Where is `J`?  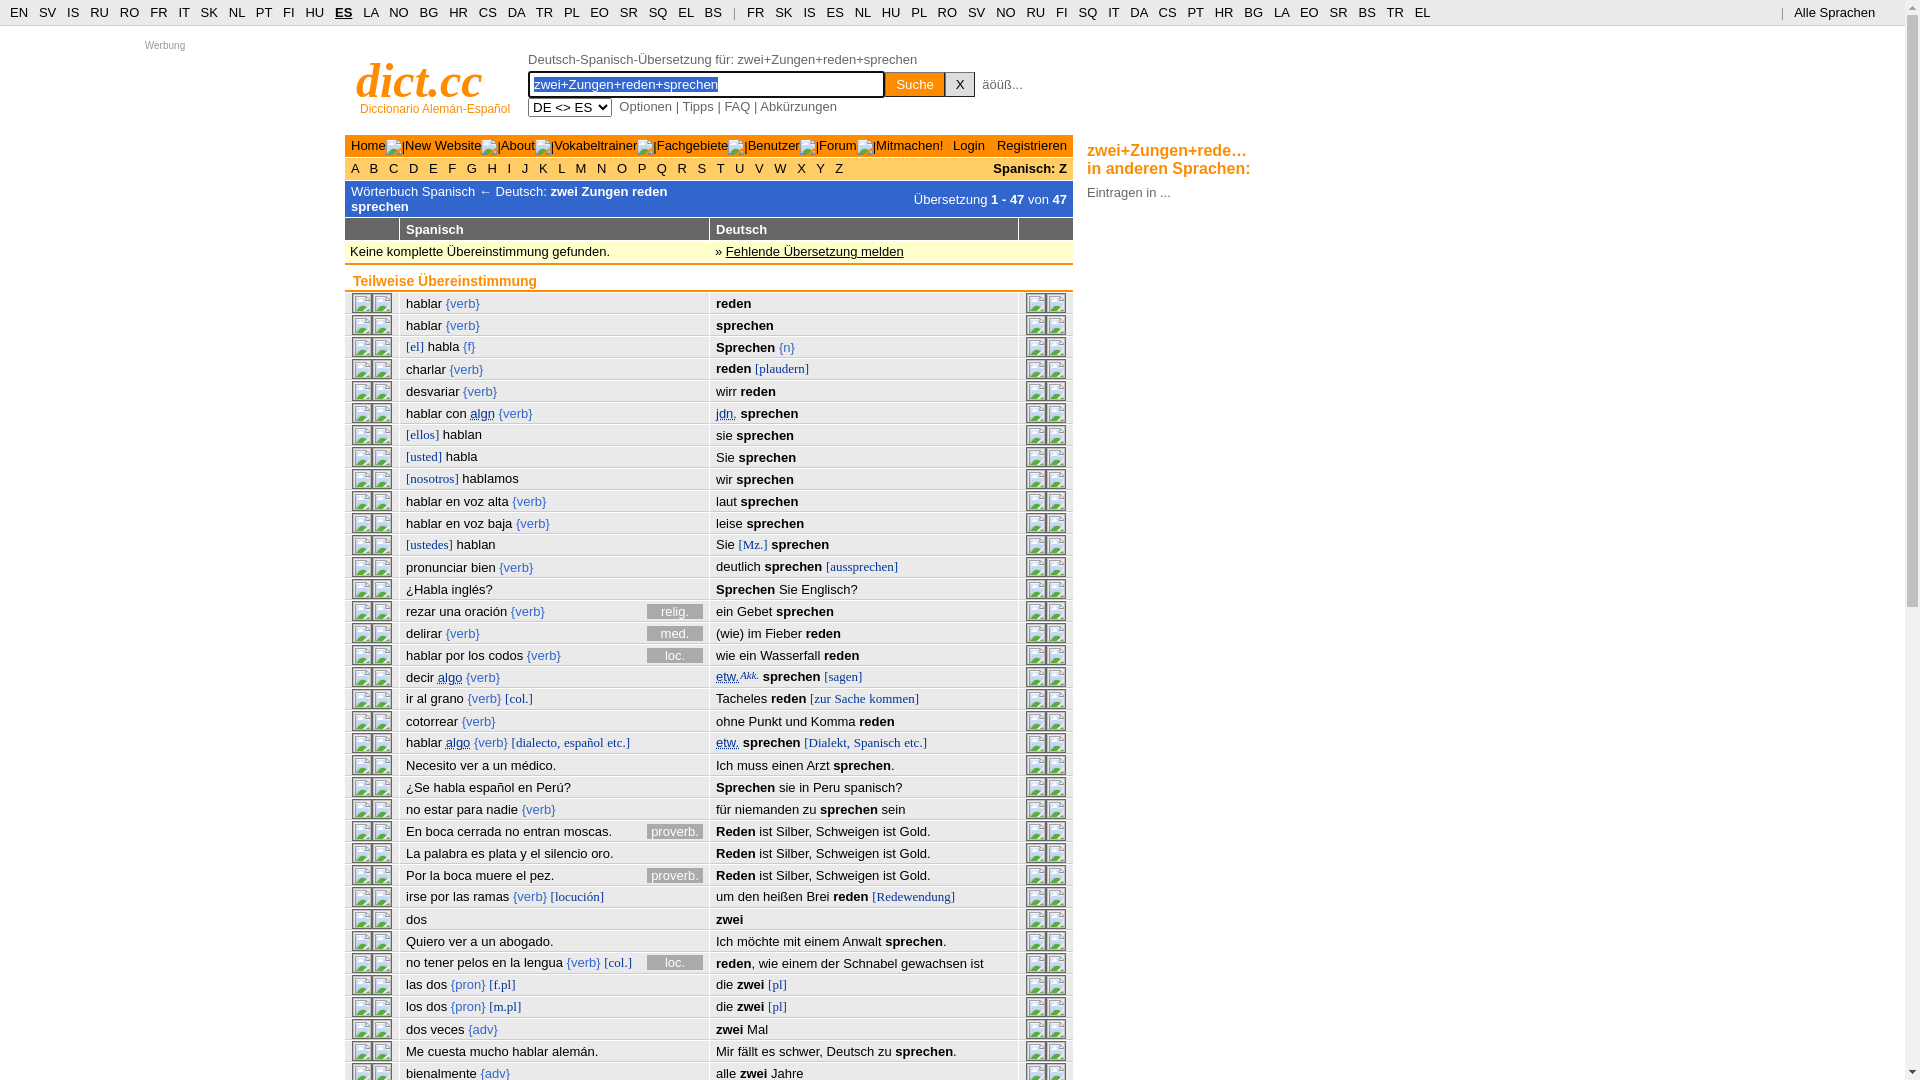 J is located at coordinates (525, 168).